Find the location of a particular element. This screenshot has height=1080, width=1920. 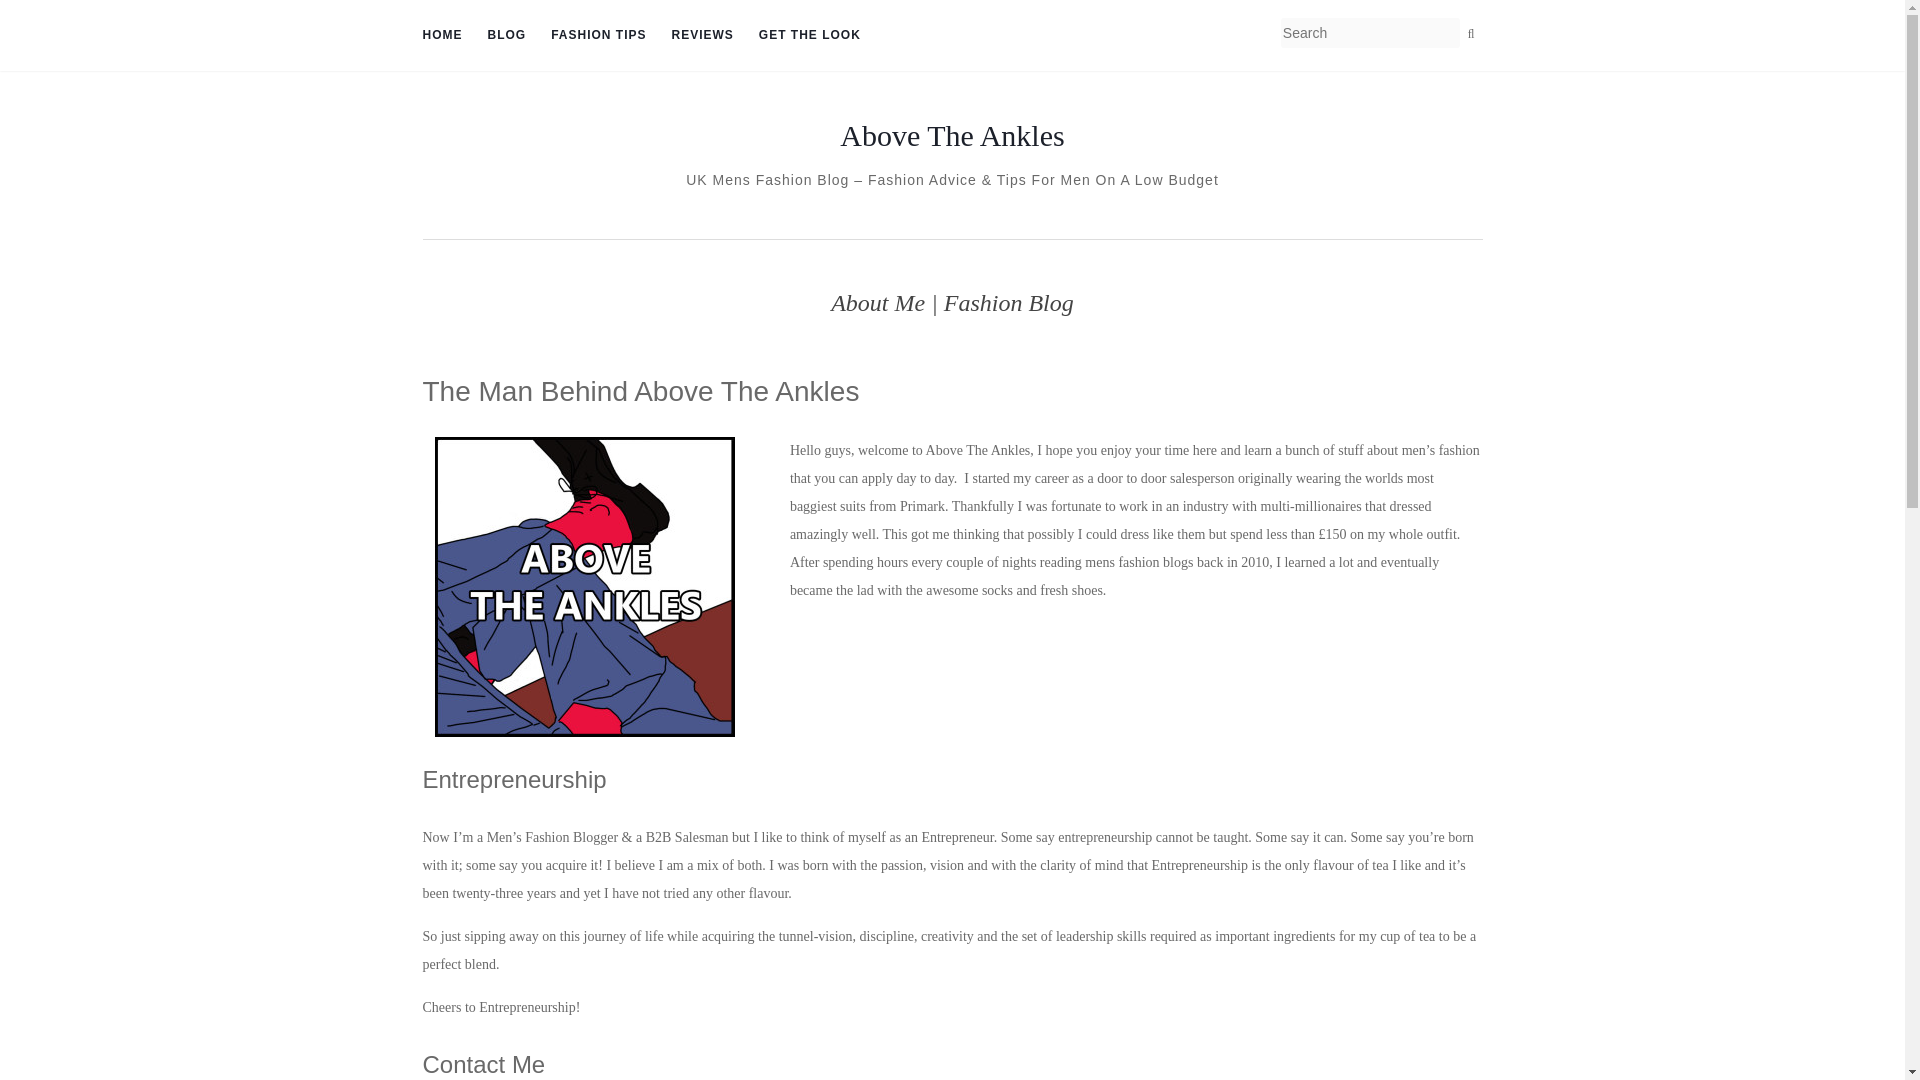

Reviews is located at coordinates (702, 36).